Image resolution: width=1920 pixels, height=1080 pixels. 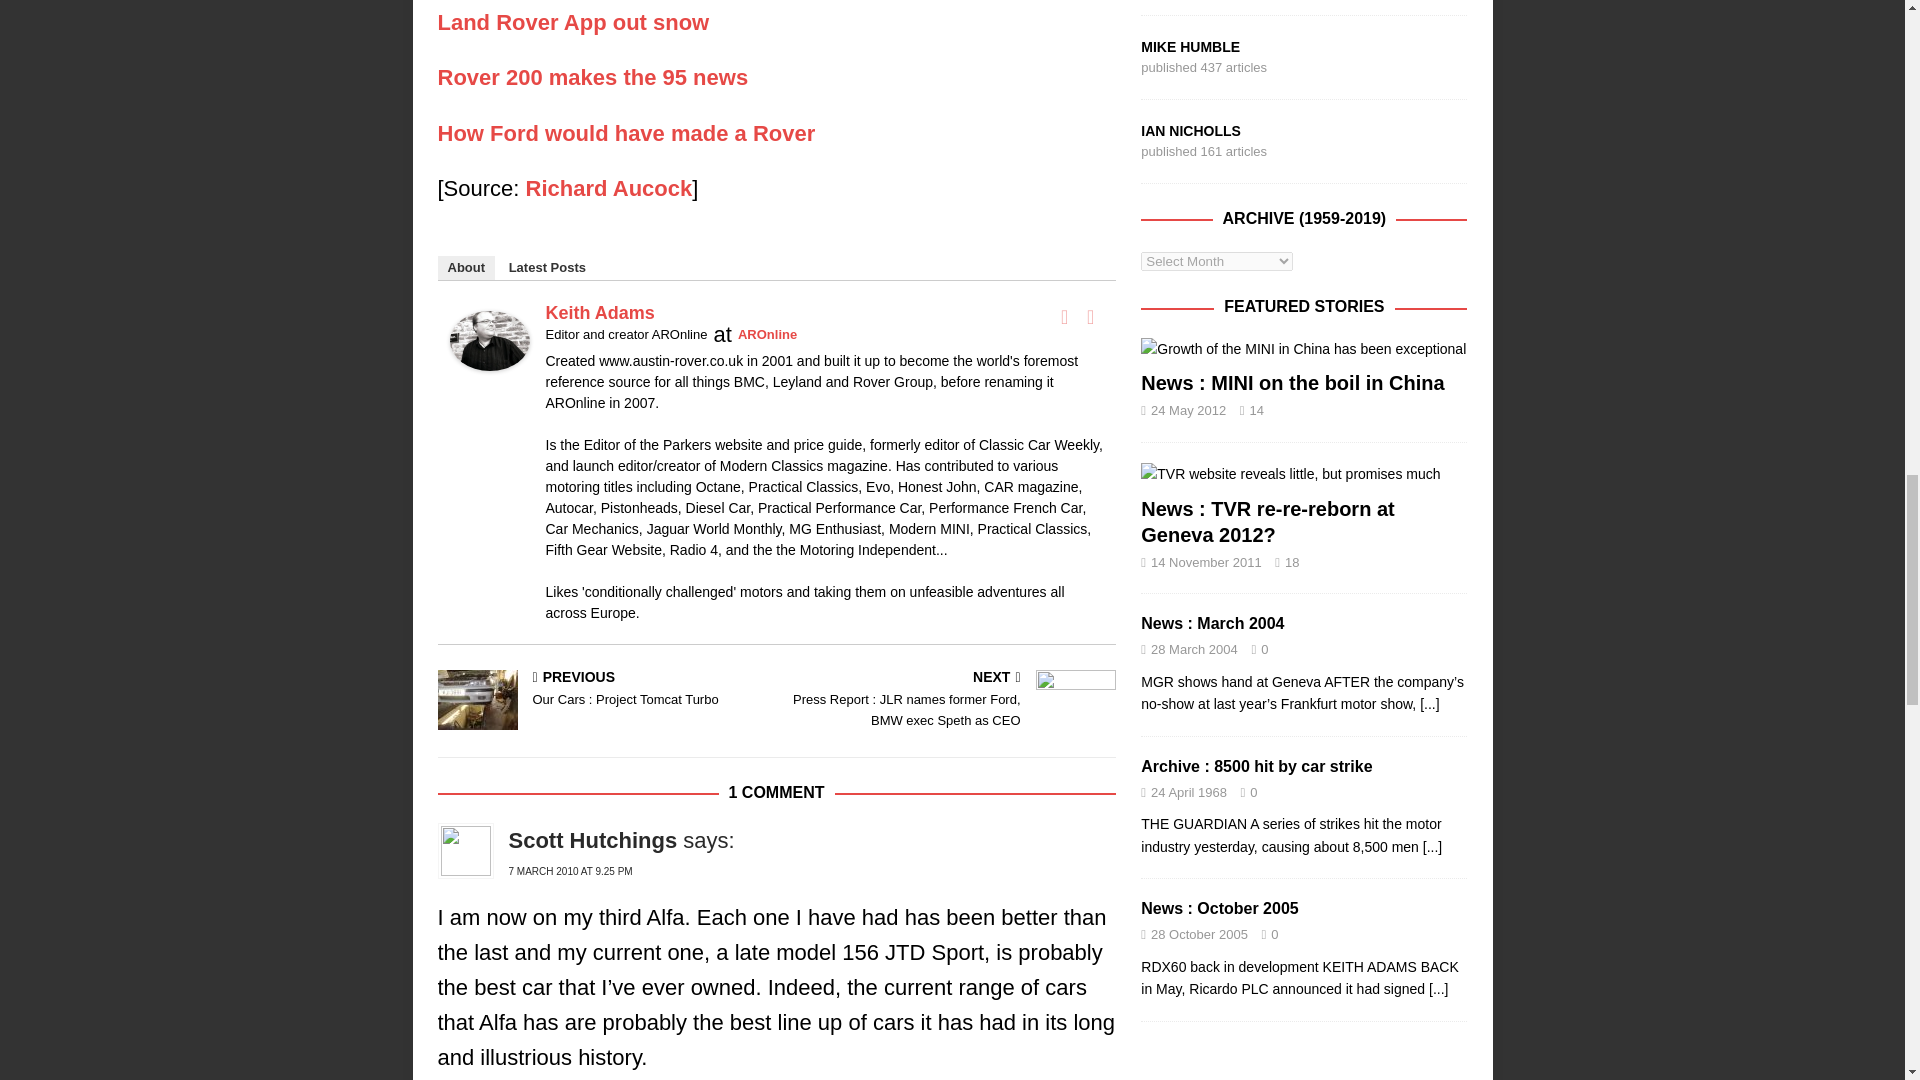 I want to click on Rover 200 makes the 95 news, so click(x=592, y=76).